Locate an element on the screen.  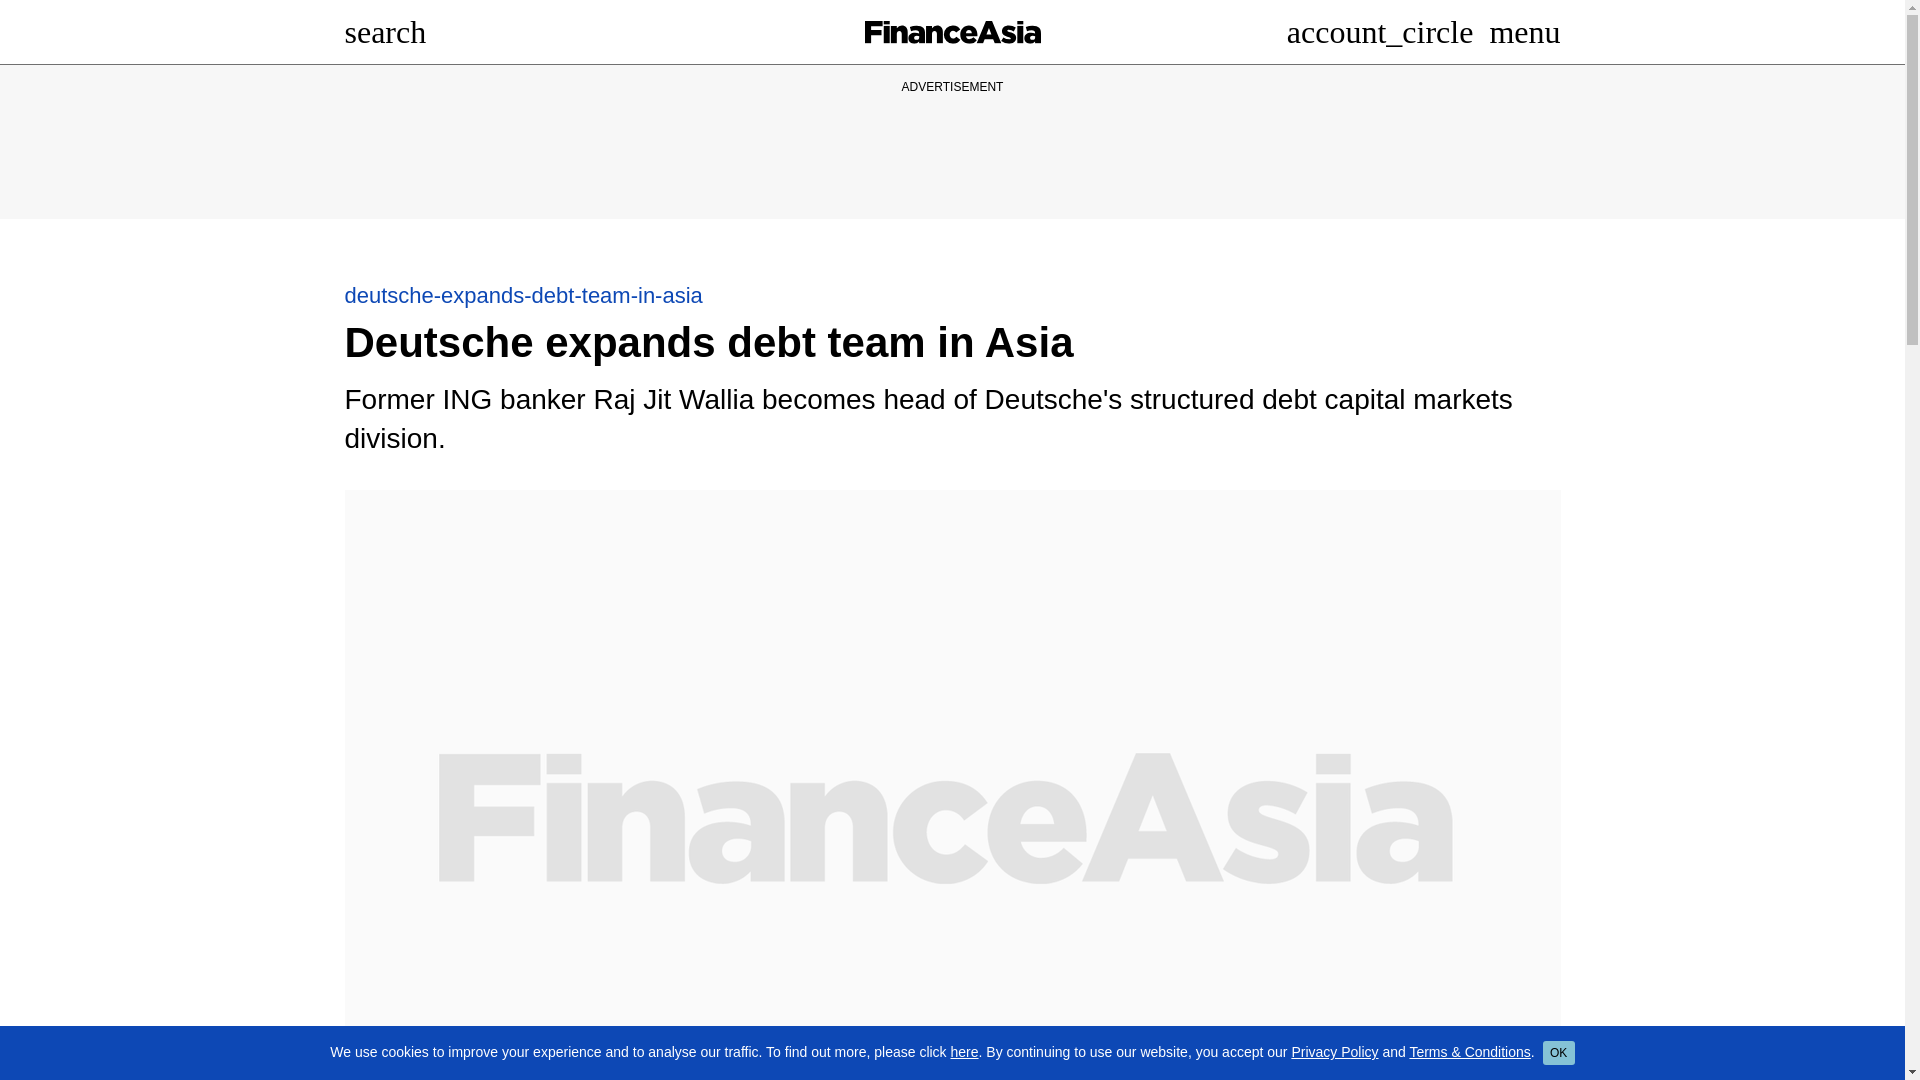
here is located at coordinates (964, 1052).